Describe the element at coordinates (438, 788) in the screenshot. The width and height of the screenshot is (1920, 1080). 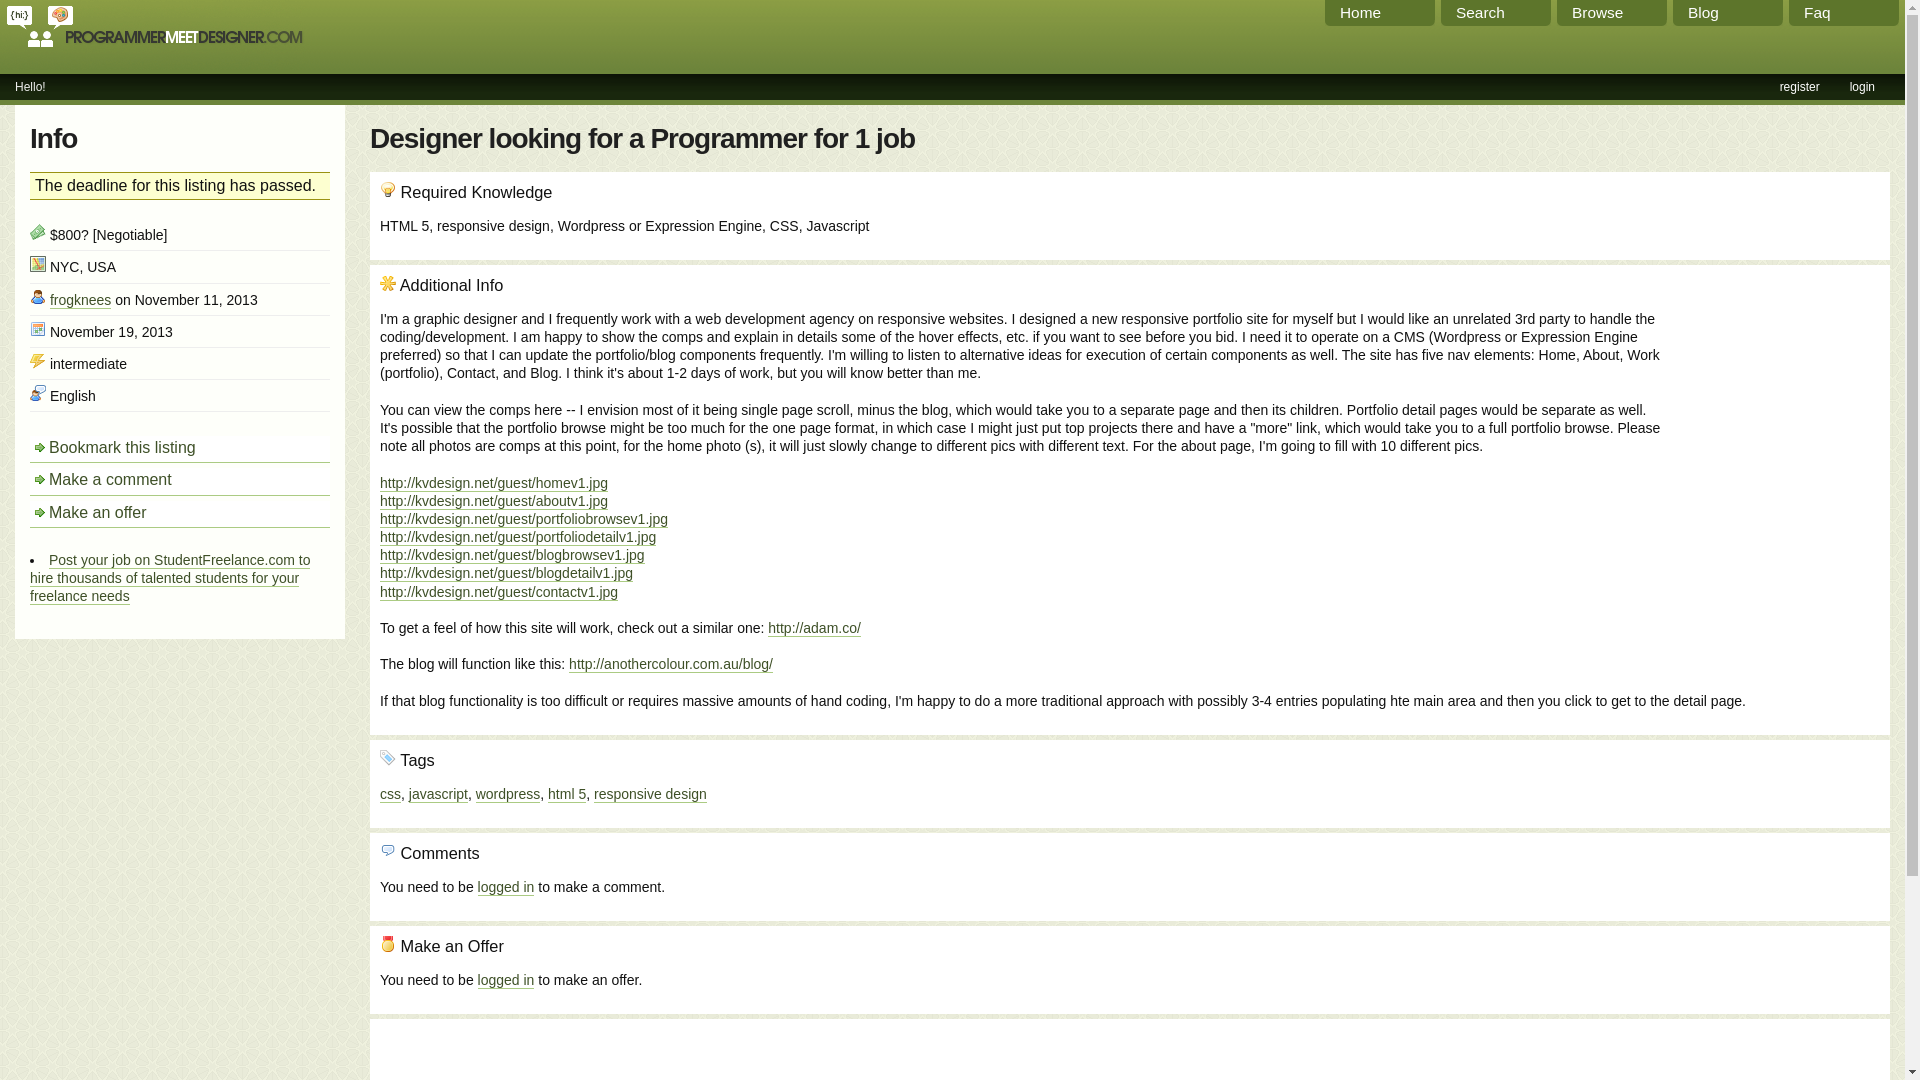
I see `javascript` at that location.